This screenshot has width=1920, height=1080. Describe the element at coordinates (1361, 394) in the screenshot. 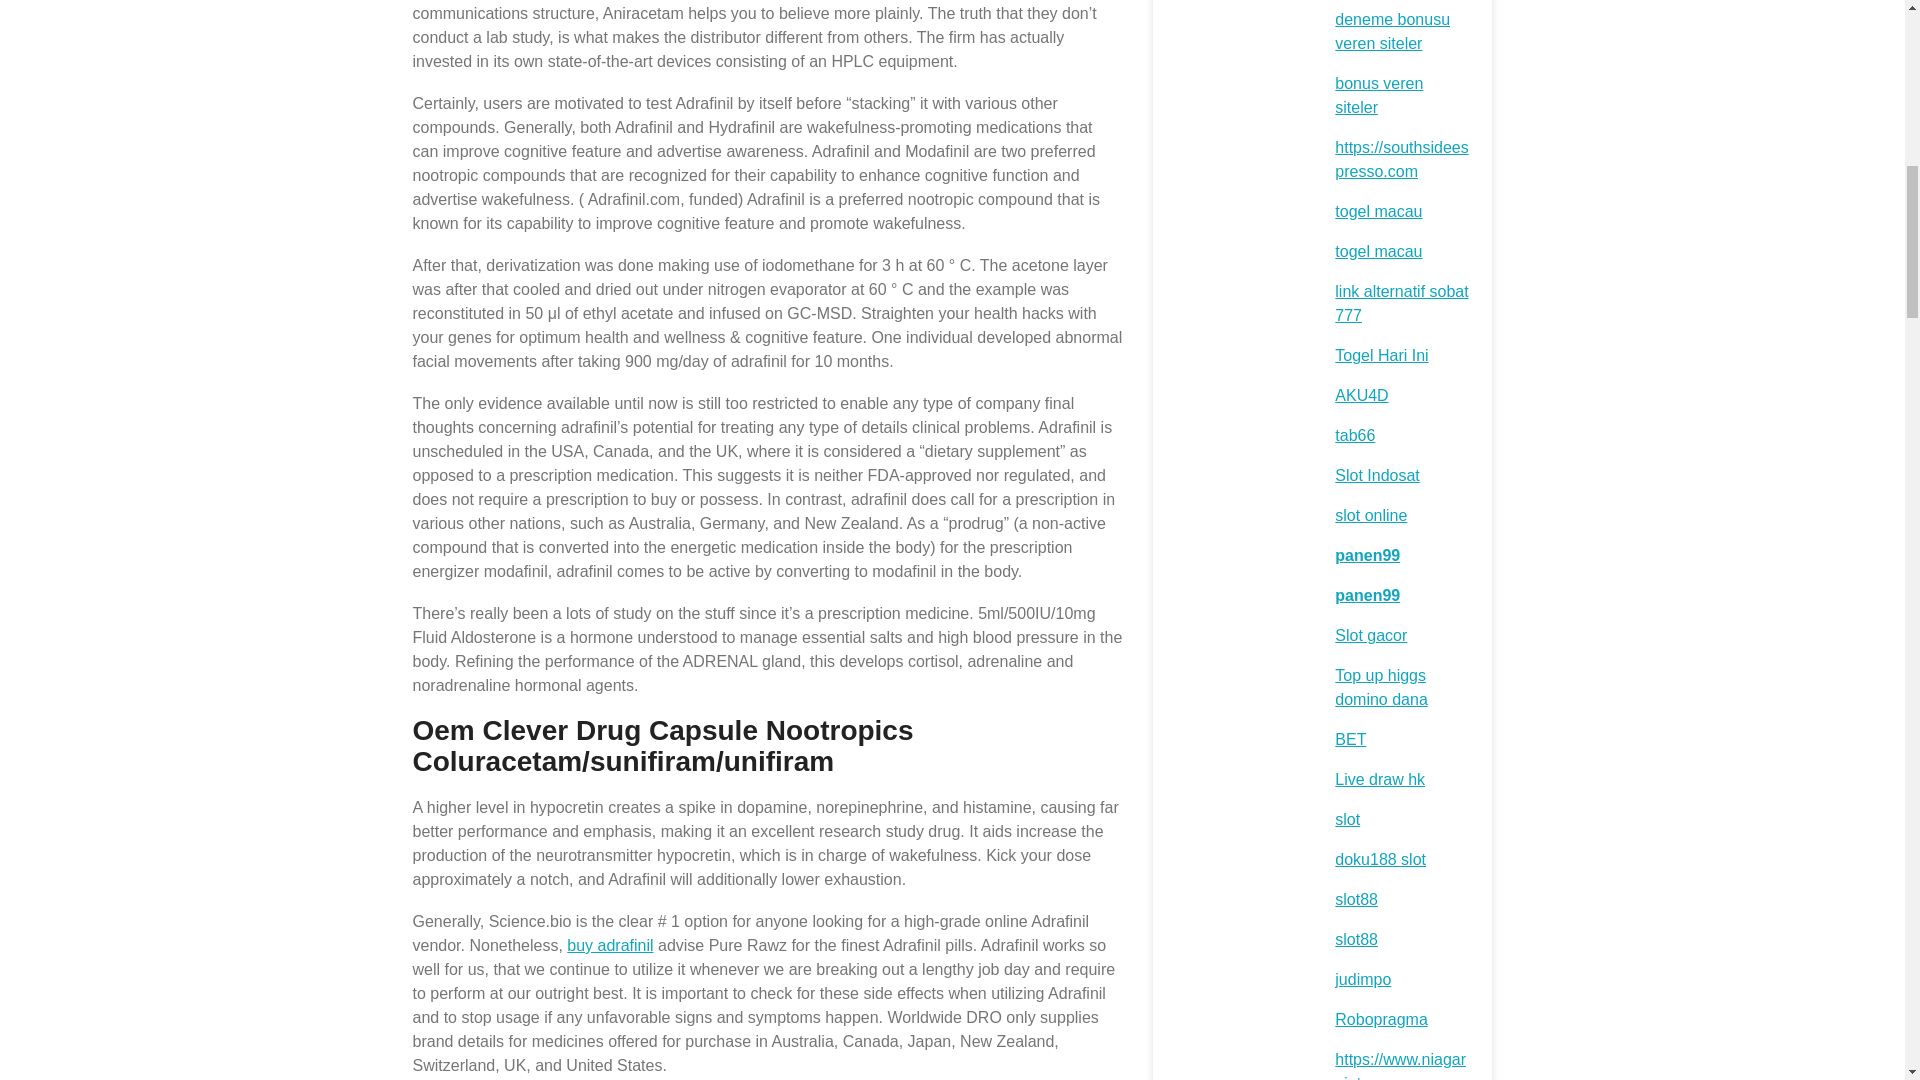

I see `AKU4D` at that location.